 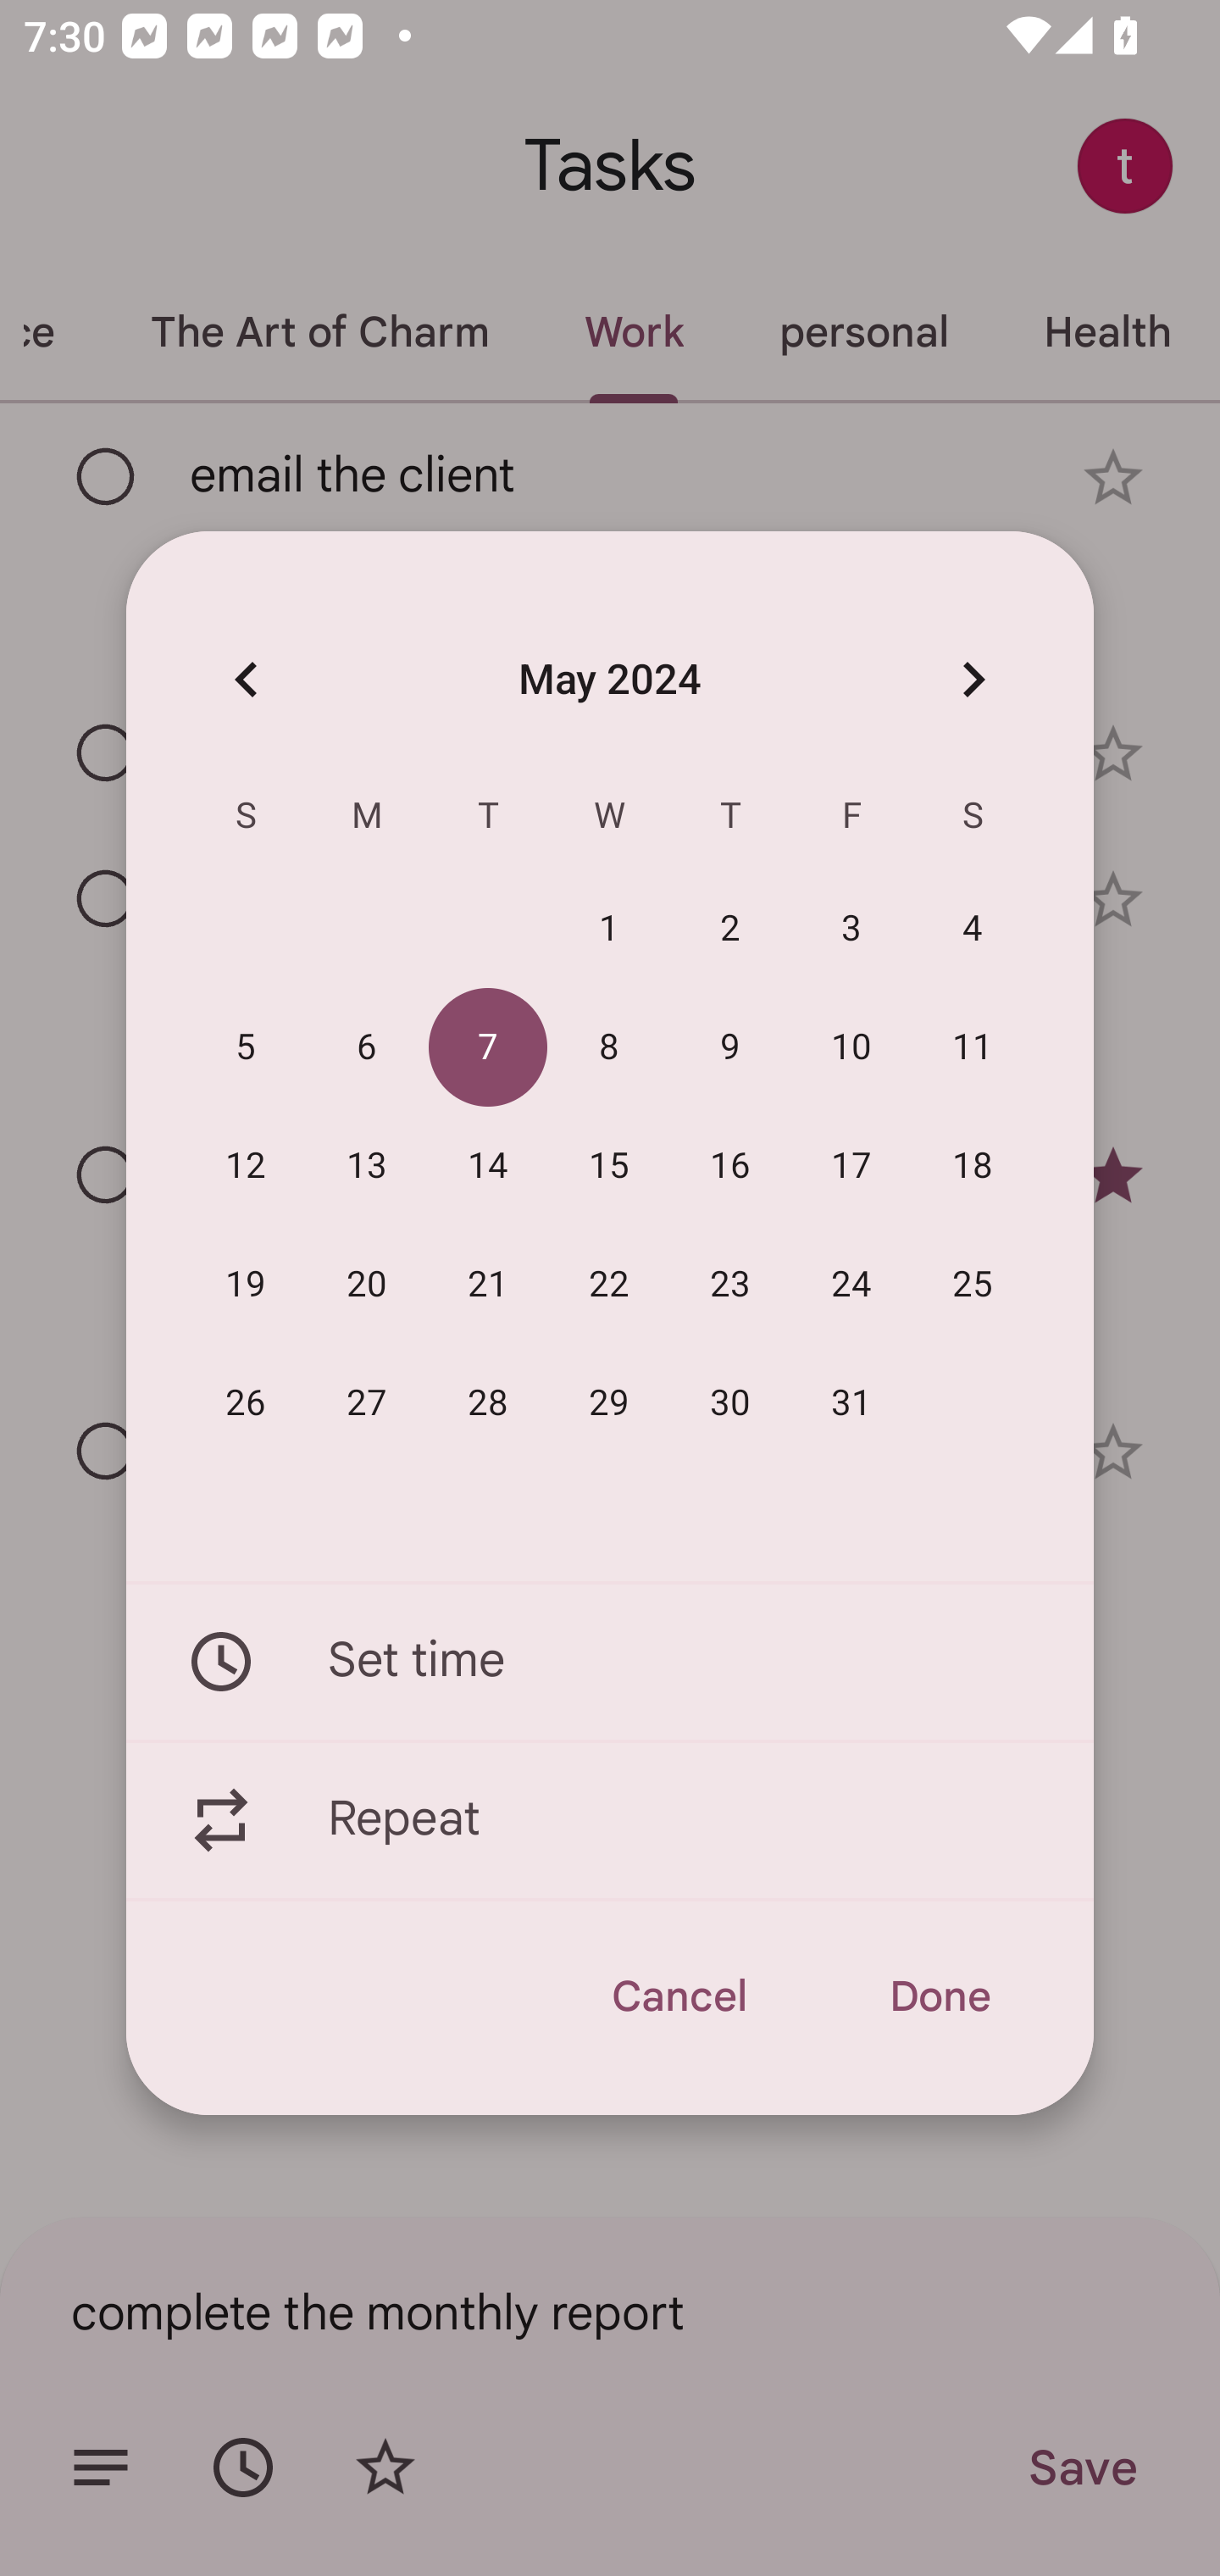 What do you see at coordinates (609, 1285) in the screenshot?
I see `22 22 May 2024` at bounding box center [609, 1285].